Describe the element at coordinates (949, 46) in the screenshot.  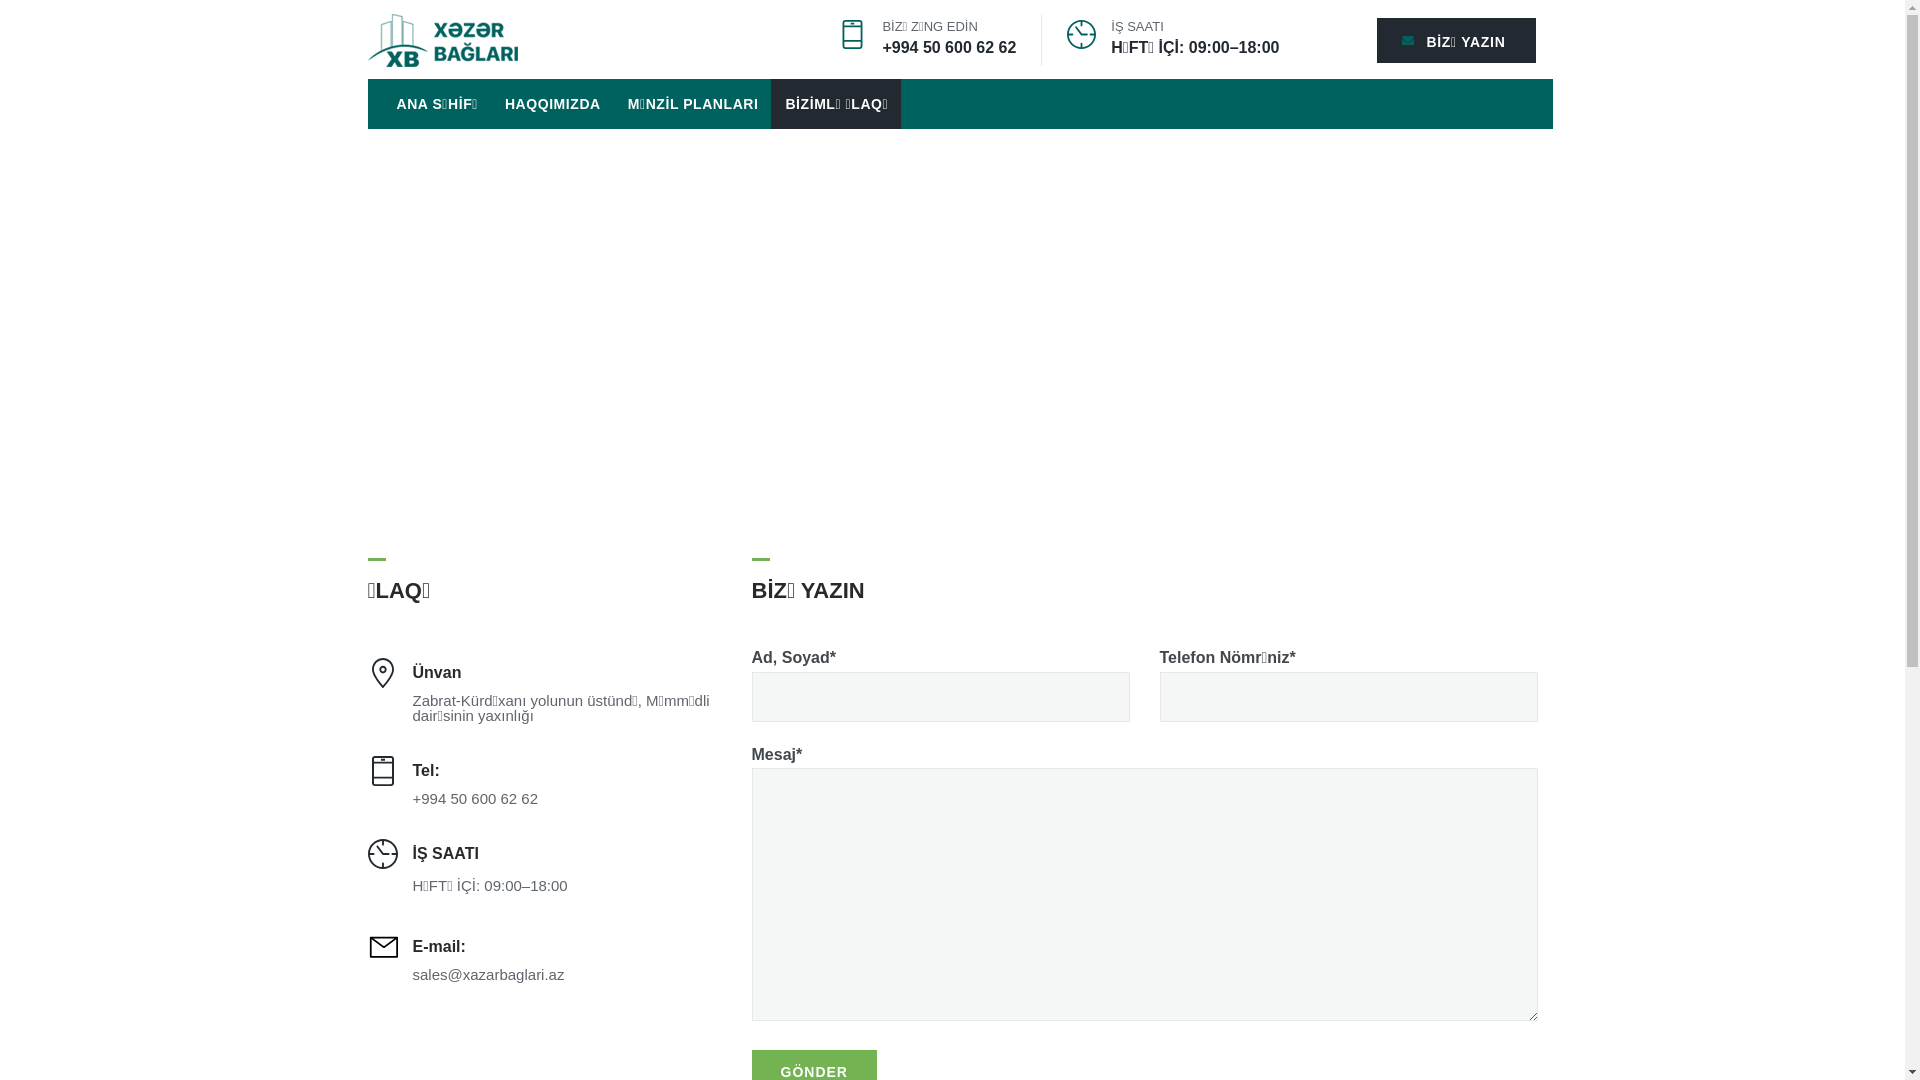
I see `+994 50 600 62 62` at that location.